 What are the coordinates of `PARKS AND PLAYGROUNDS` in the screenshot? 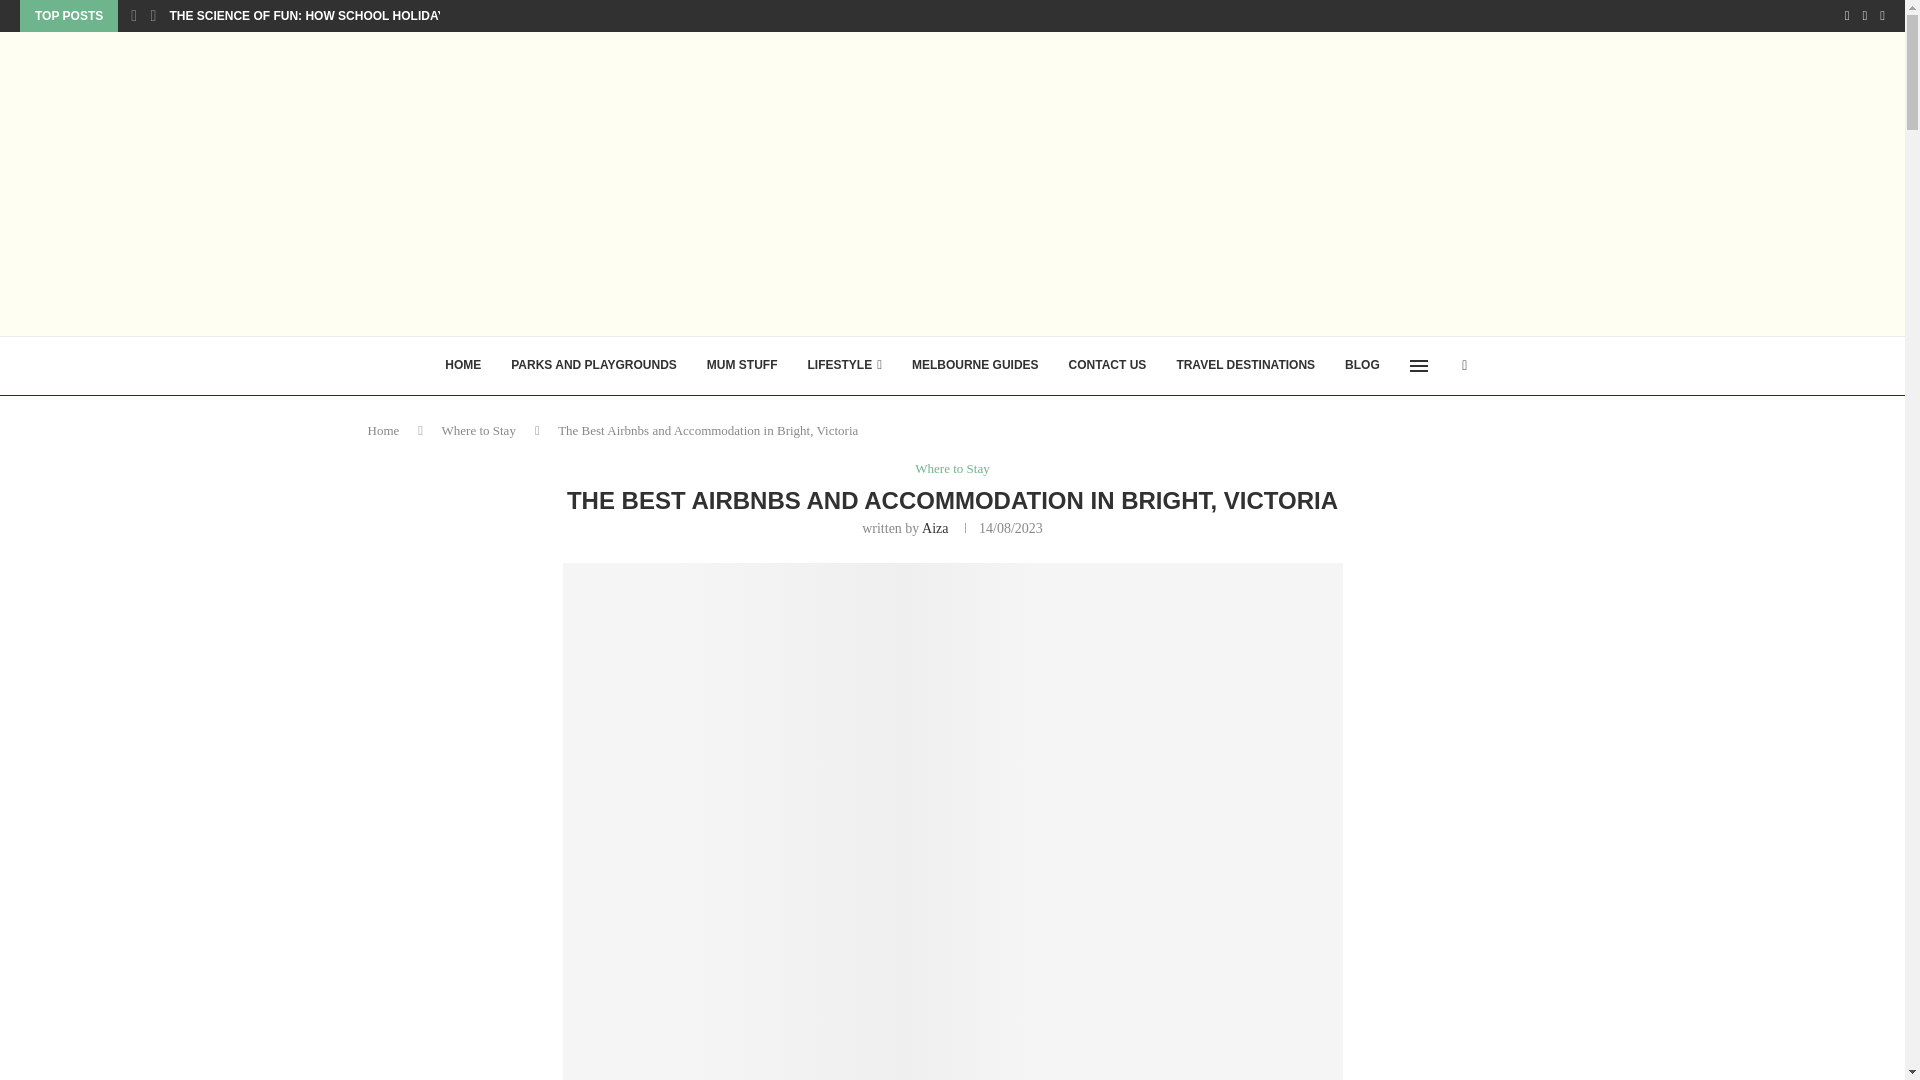 It's located at (593, 366).